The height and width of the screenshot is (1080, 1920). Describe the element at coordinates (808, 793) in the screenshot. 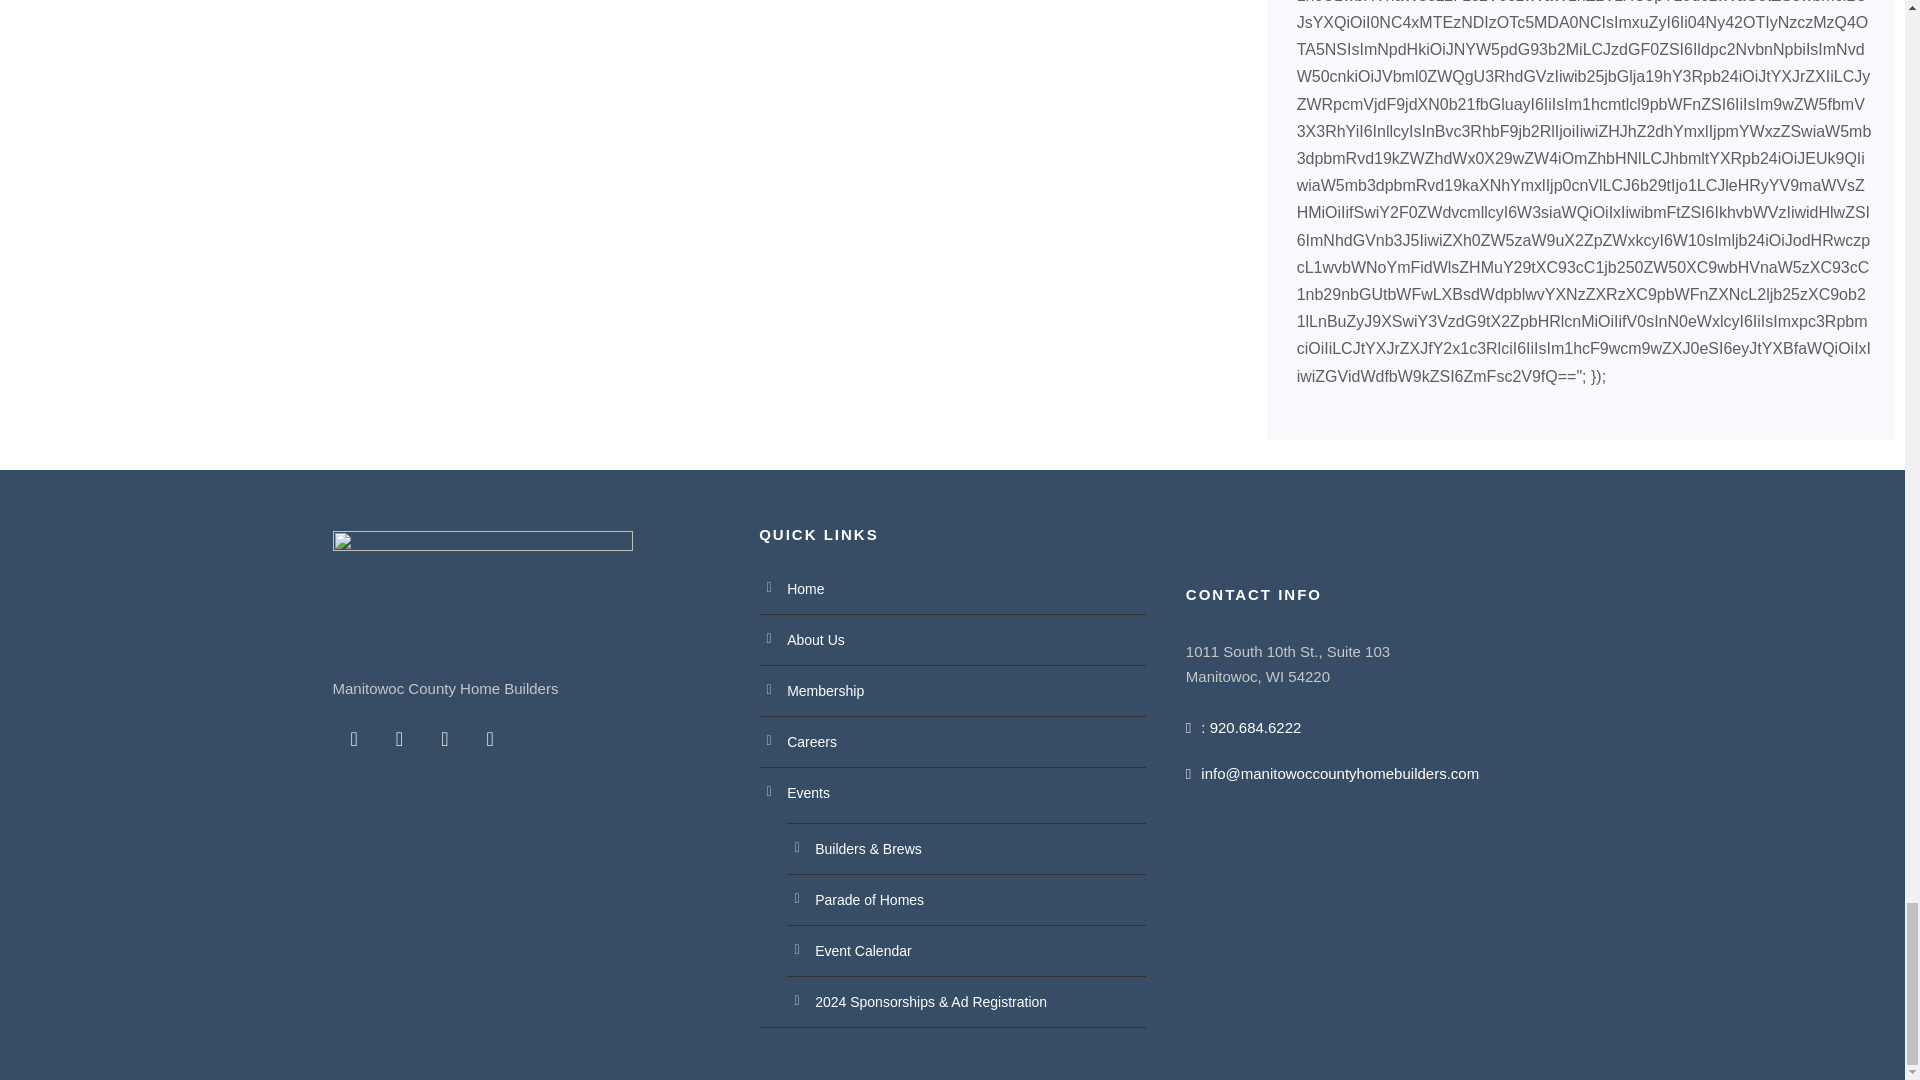

I see `Events` at that location.